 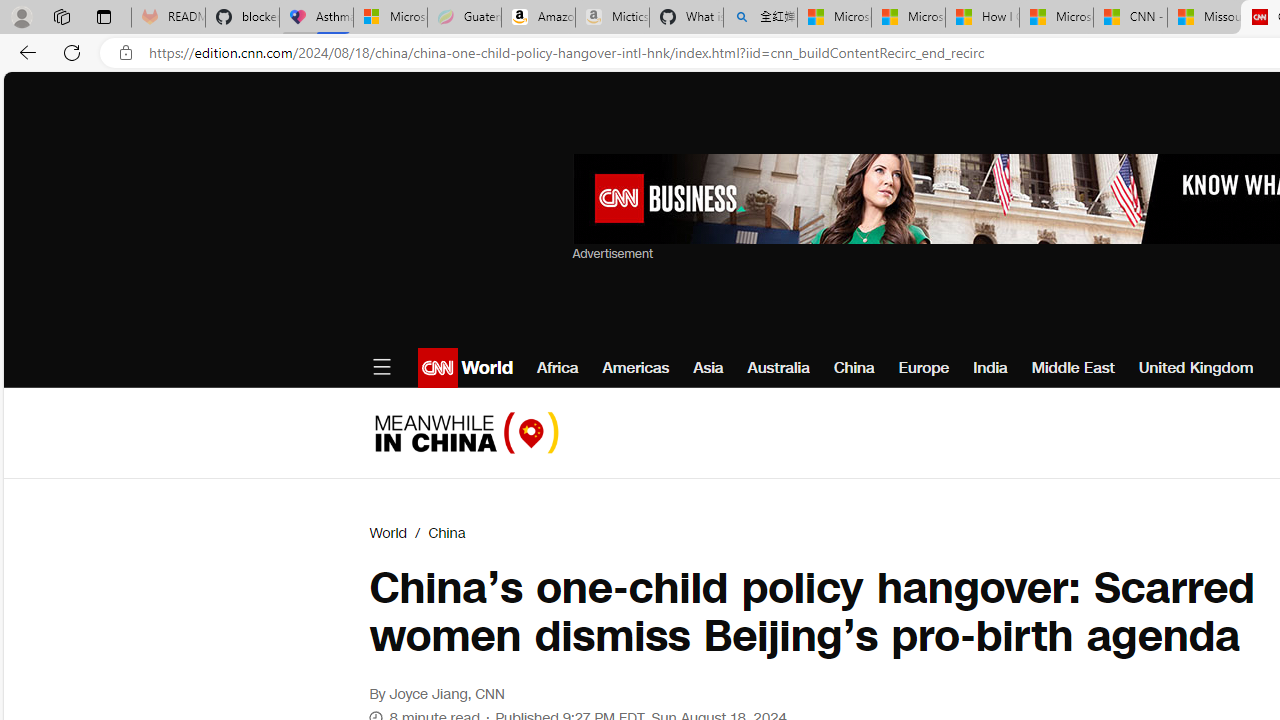 I want to click on Open Menu Icon, so click(x=381, y=368).